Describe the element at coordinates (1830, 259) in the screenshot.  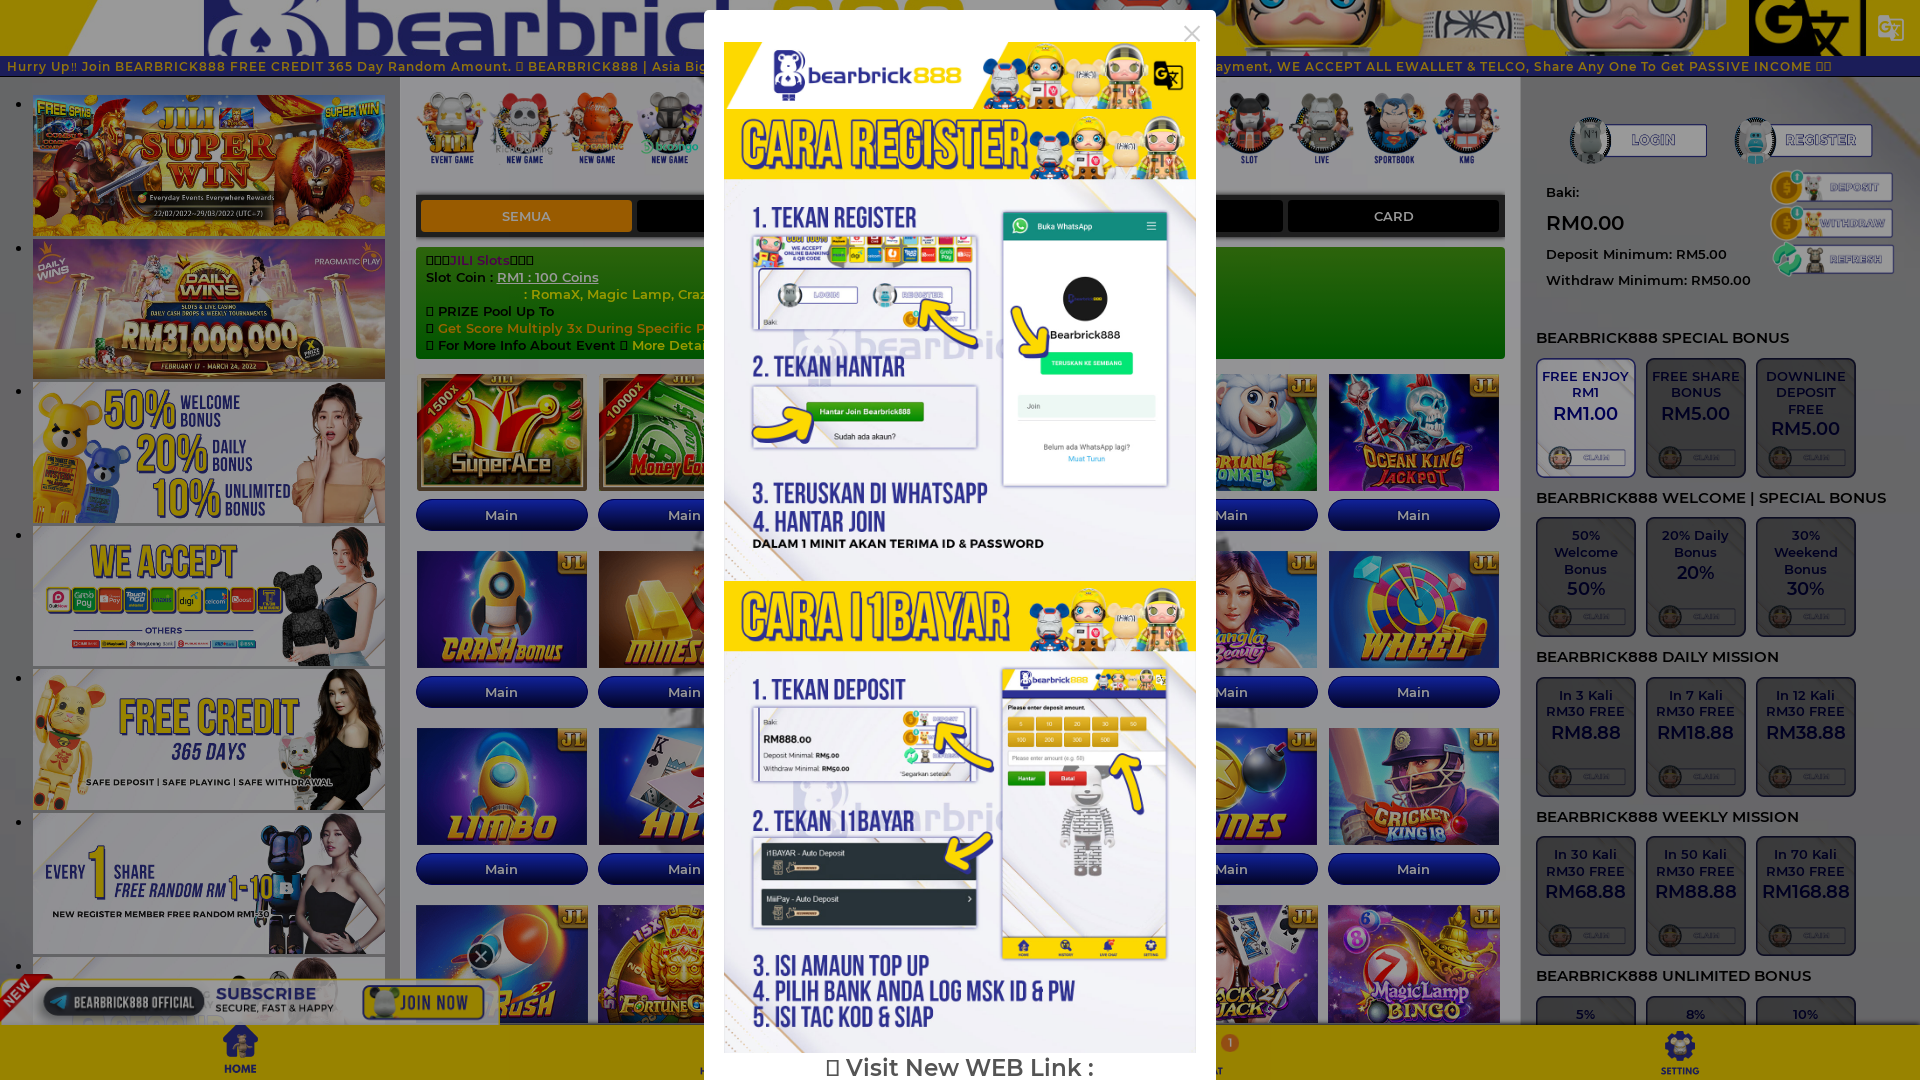
I see `SEGARKAN` at that location.